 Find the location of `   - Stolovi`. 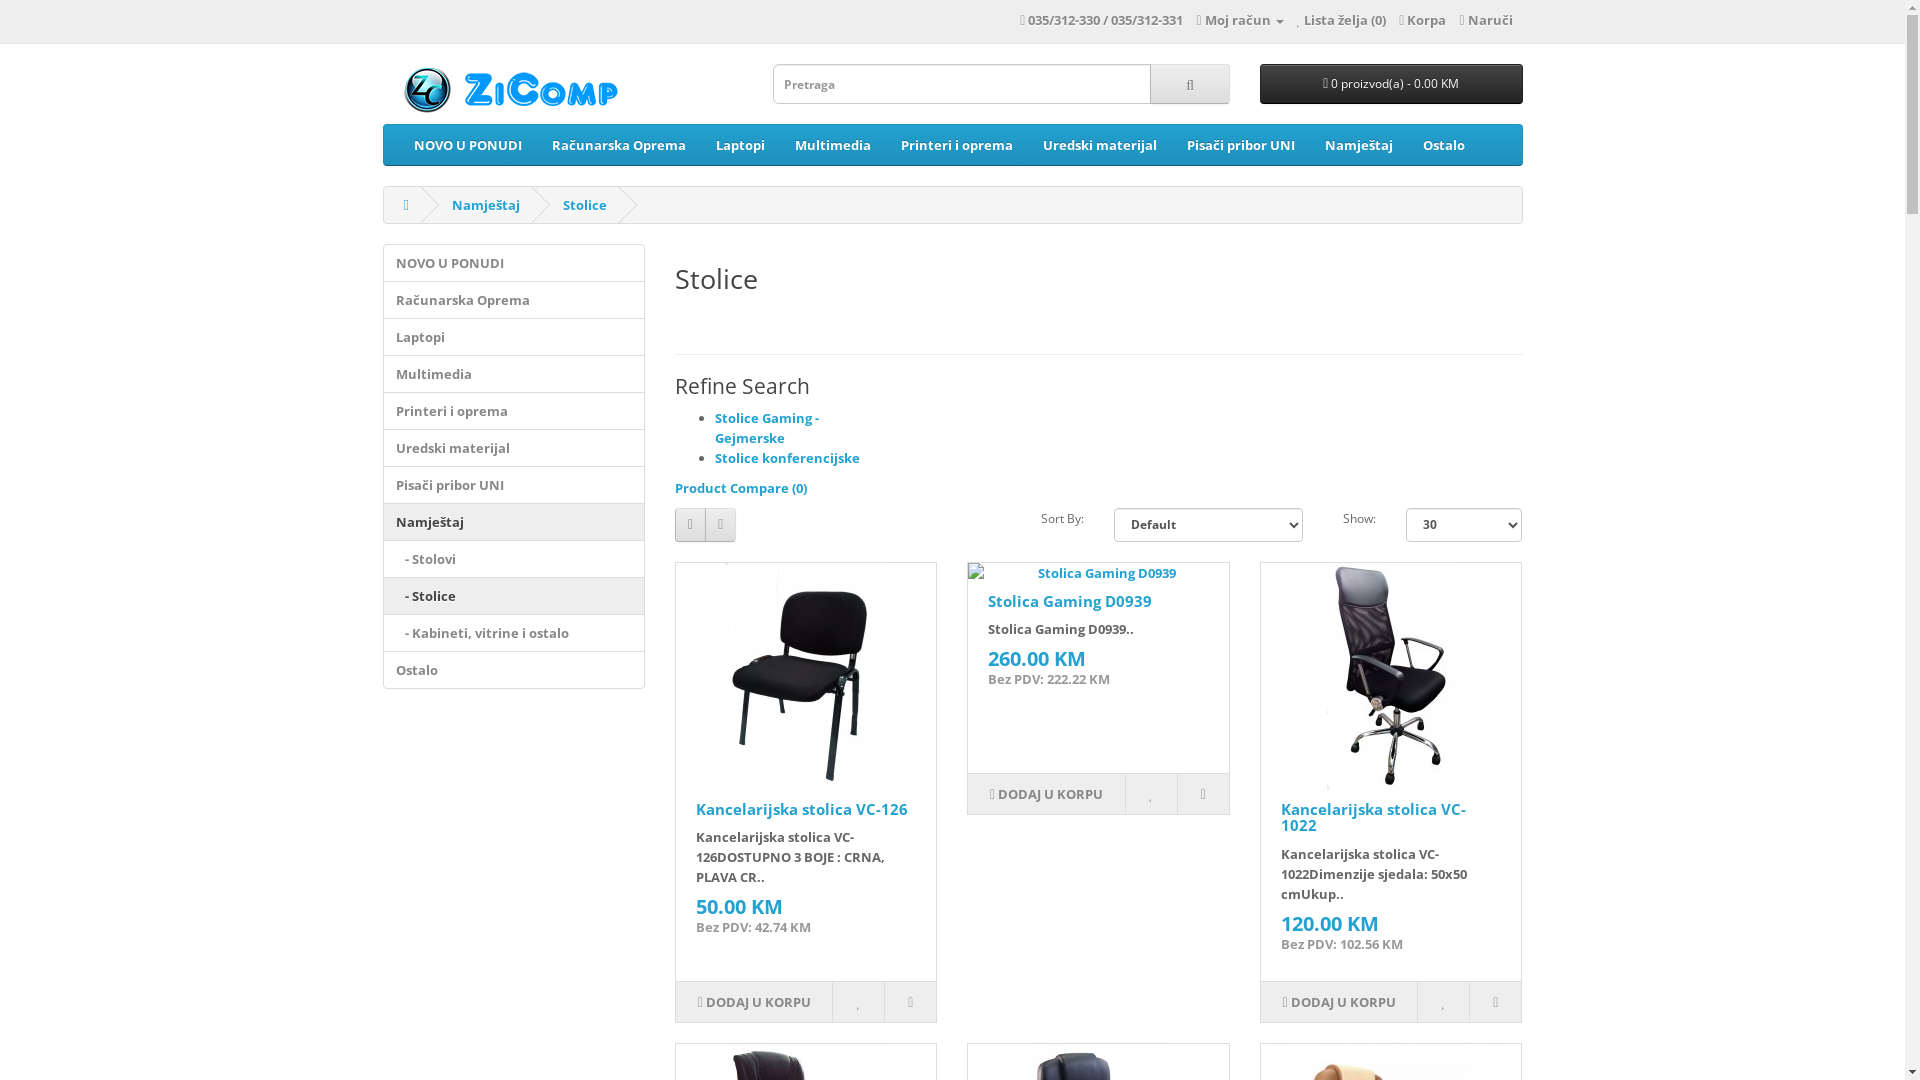

   - Stolovi is located at coordinates (514, 559).